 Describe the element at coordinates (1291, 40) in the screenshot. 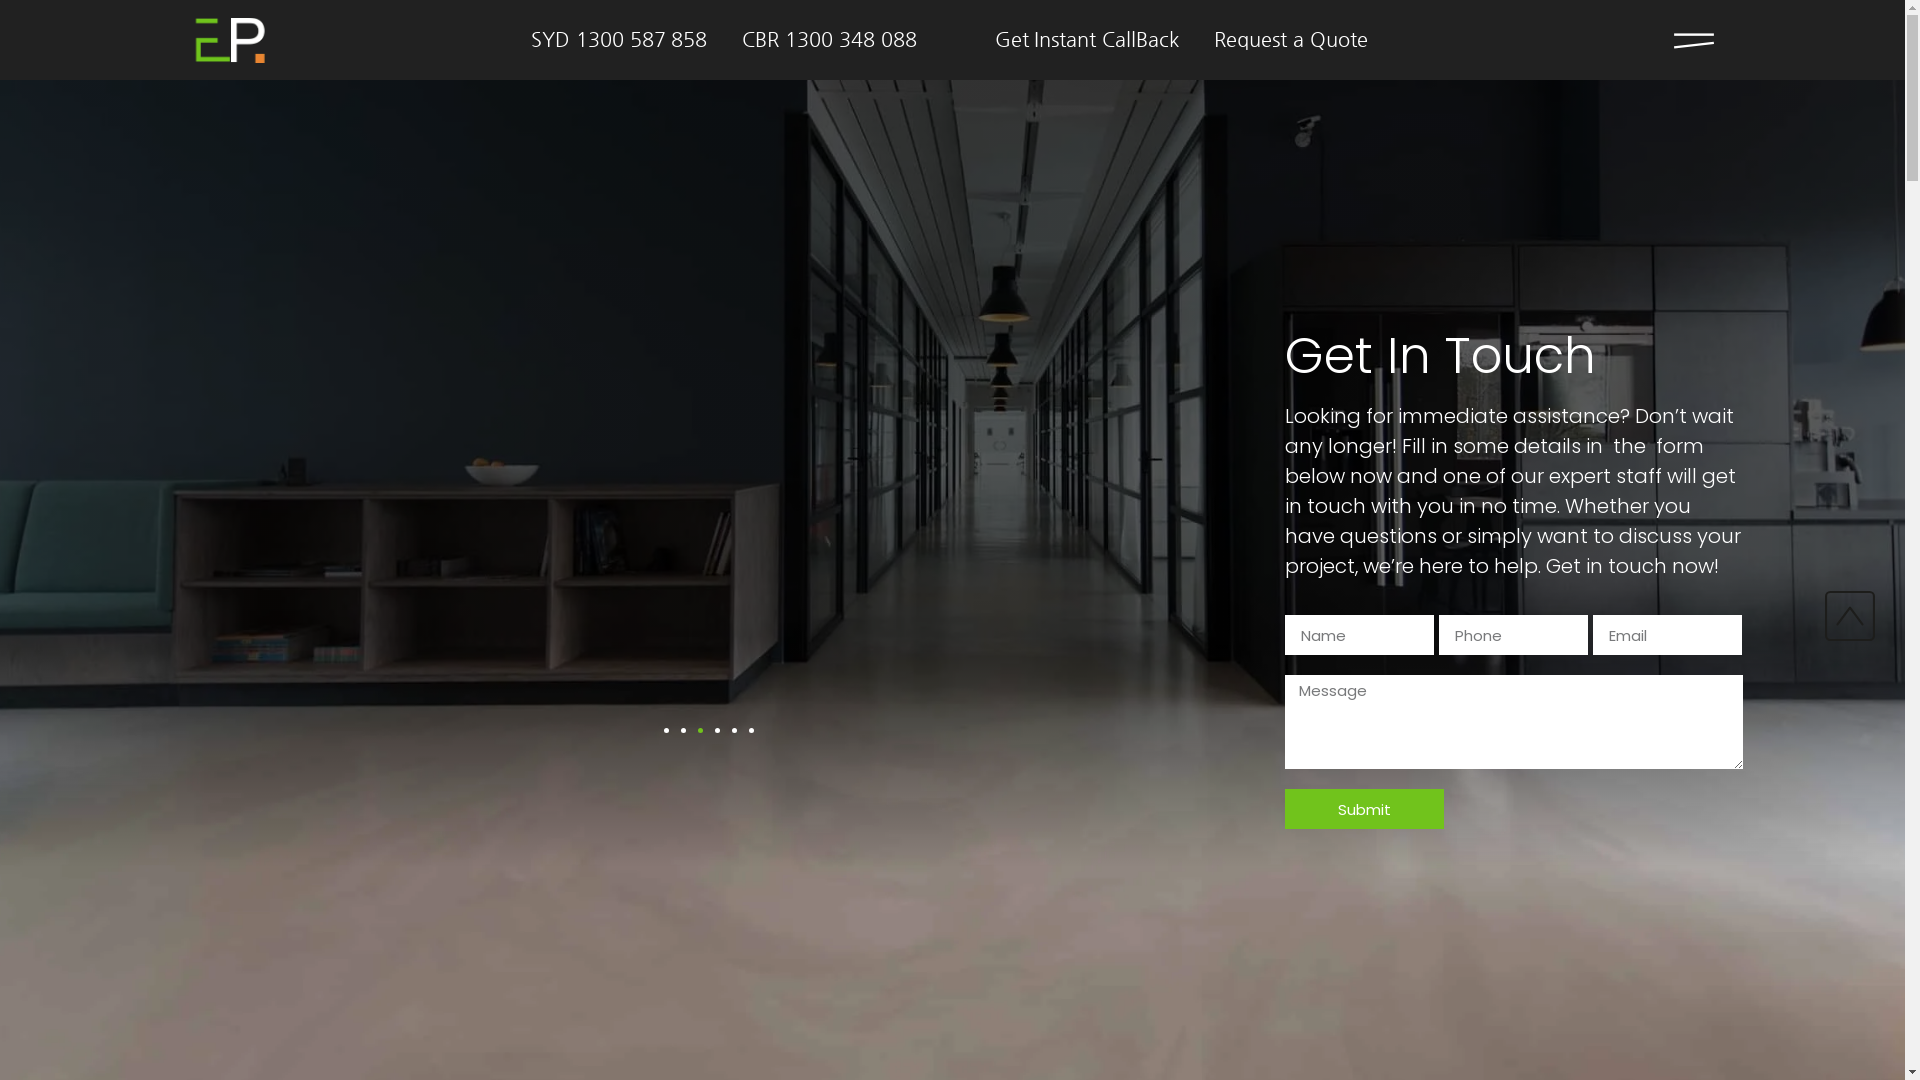

I see `Request a Quote` at that location.